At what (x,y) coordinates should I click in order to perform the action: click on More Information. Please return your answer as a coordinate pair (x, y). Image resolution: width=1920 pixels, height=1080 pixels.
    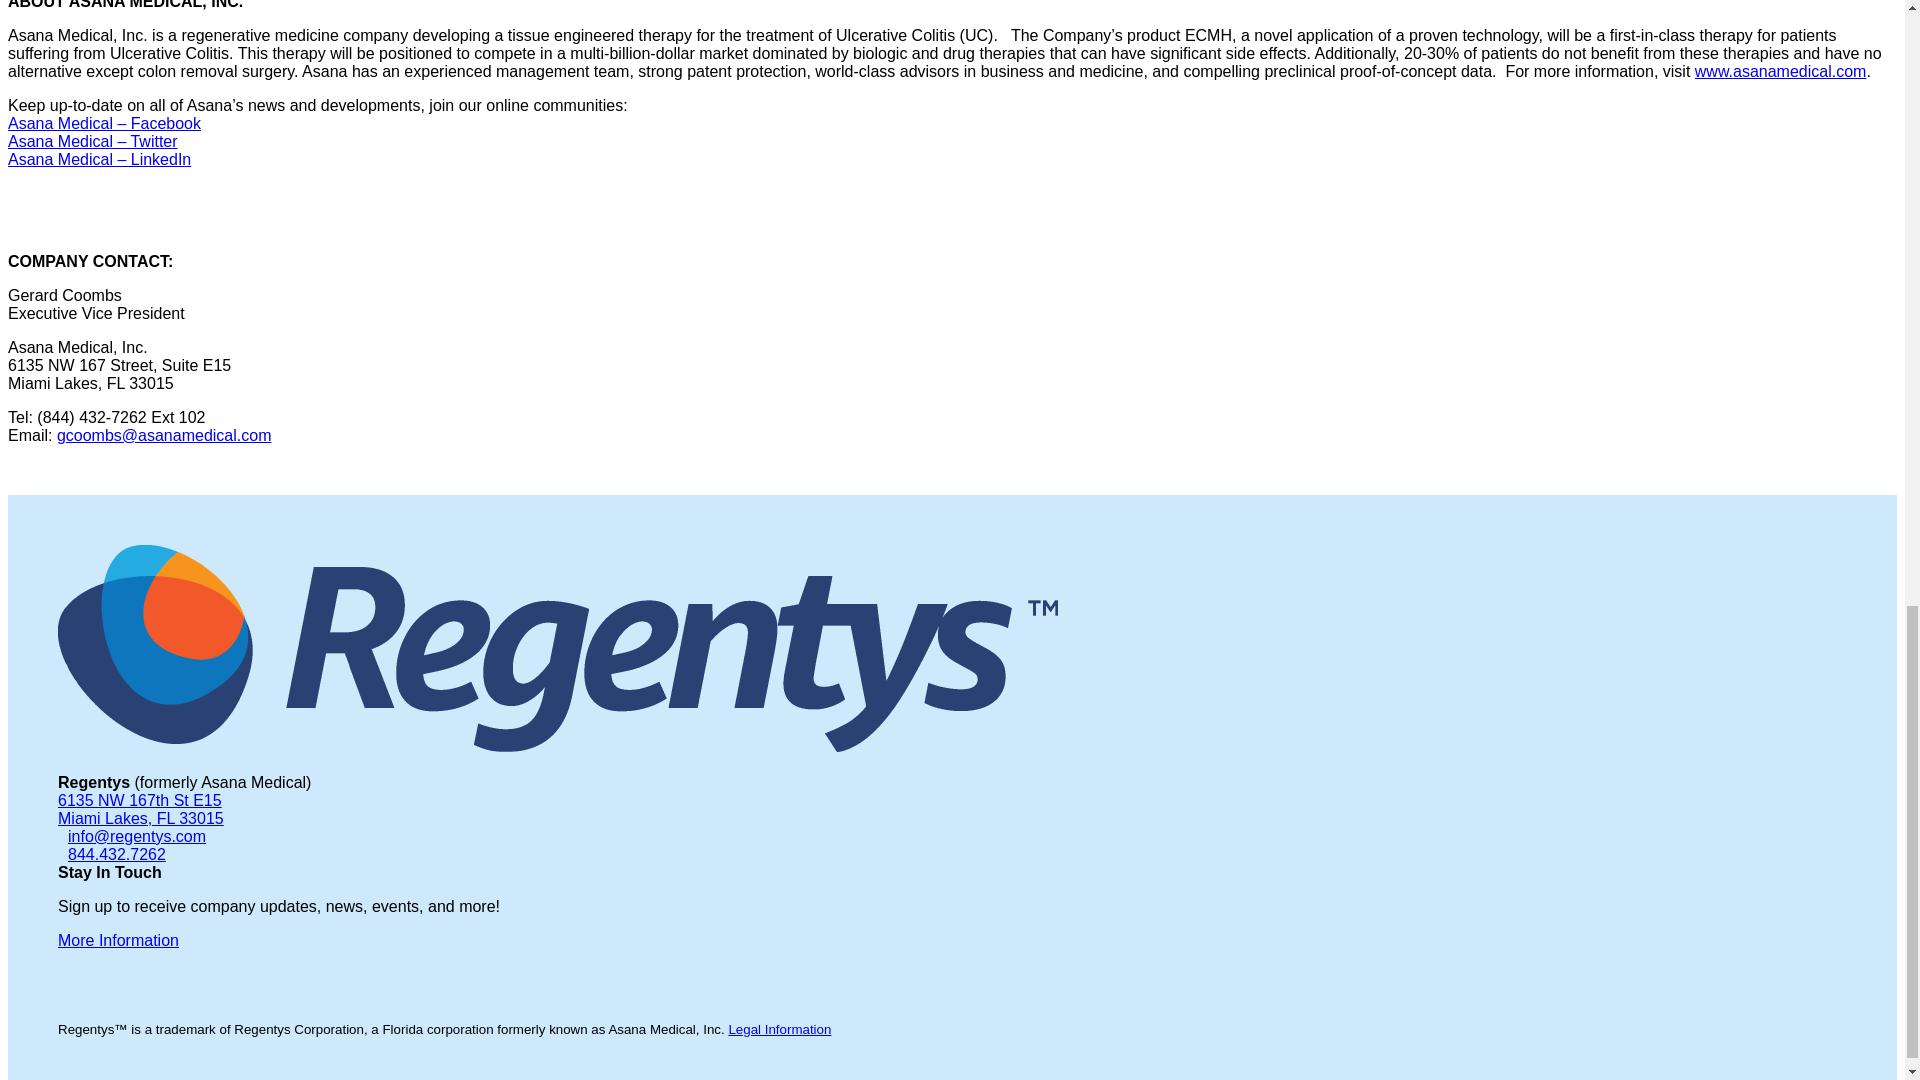
    Looking at the image, I should click on (118, 940).